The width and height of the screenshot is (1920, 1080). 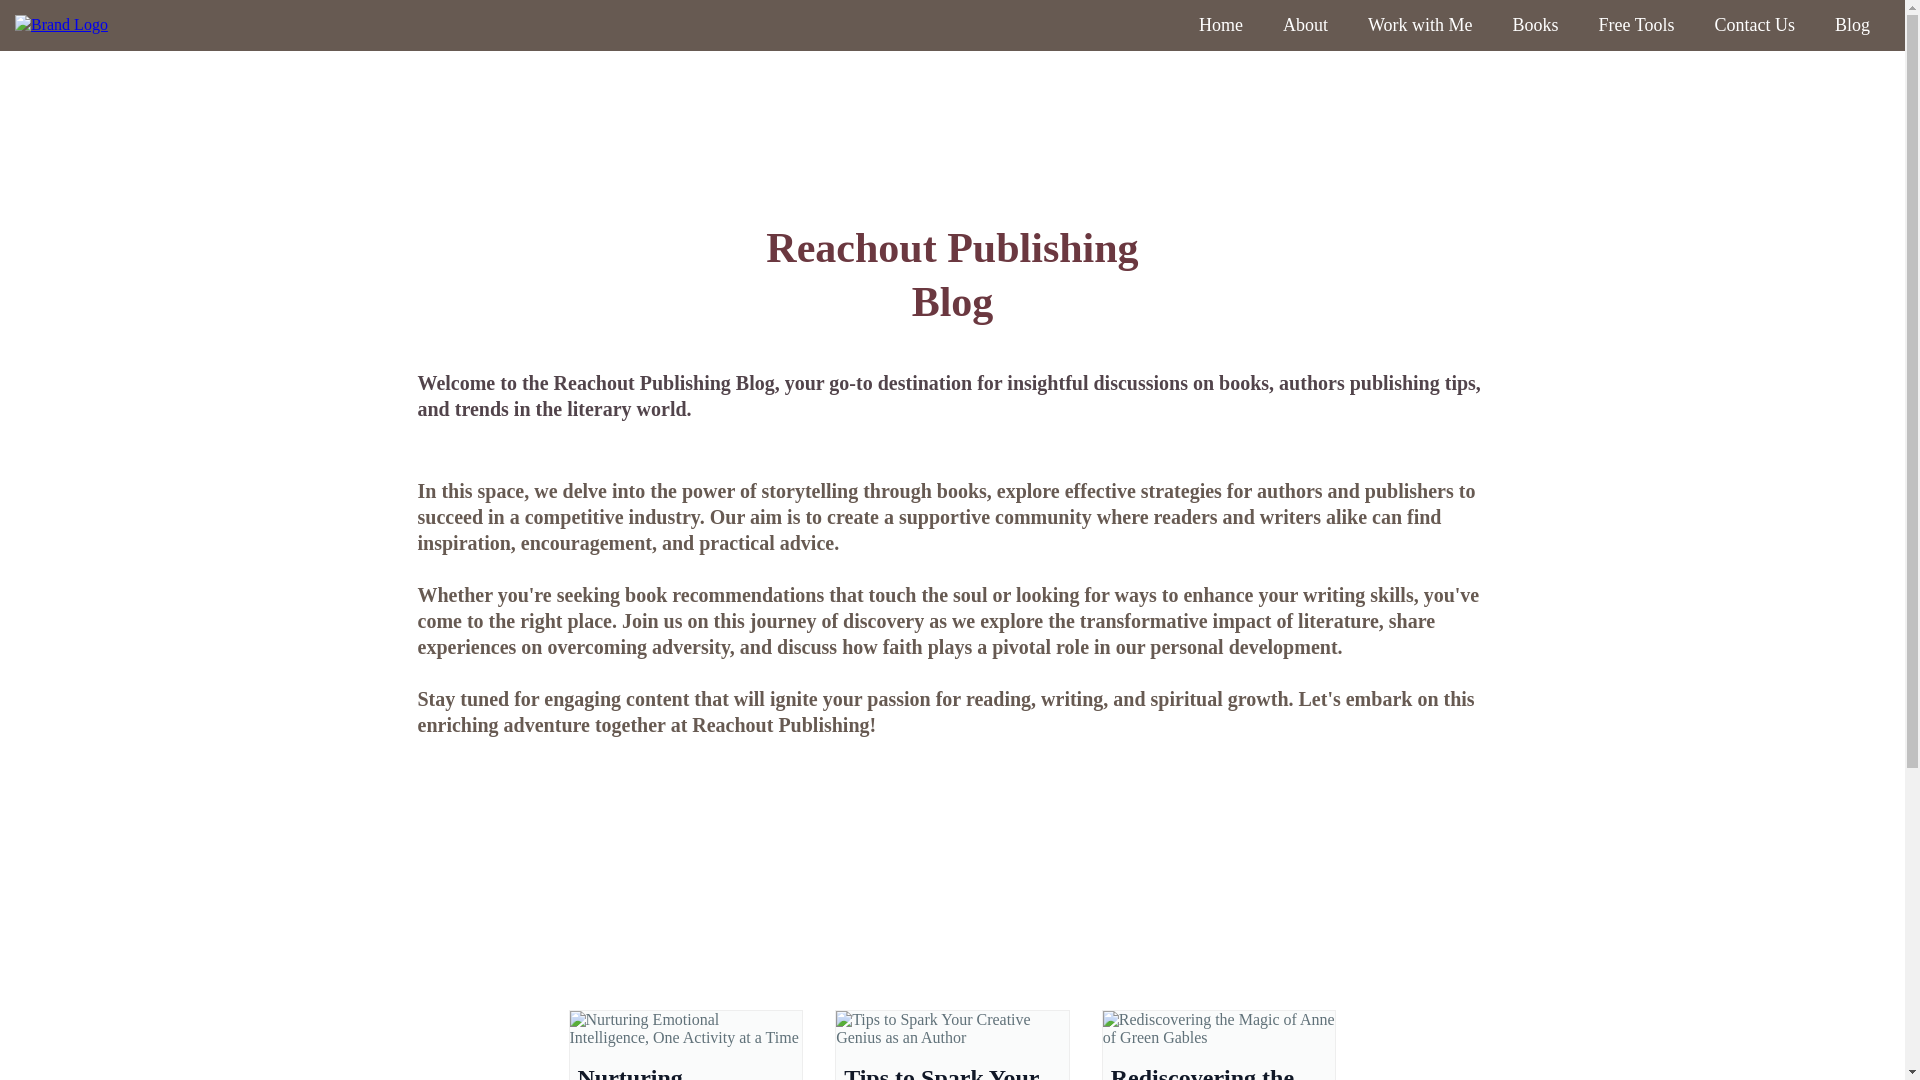 I want to click on Nurturing Emotional Intelligence, One Activity at a Time, so click(x=670, y=1072).